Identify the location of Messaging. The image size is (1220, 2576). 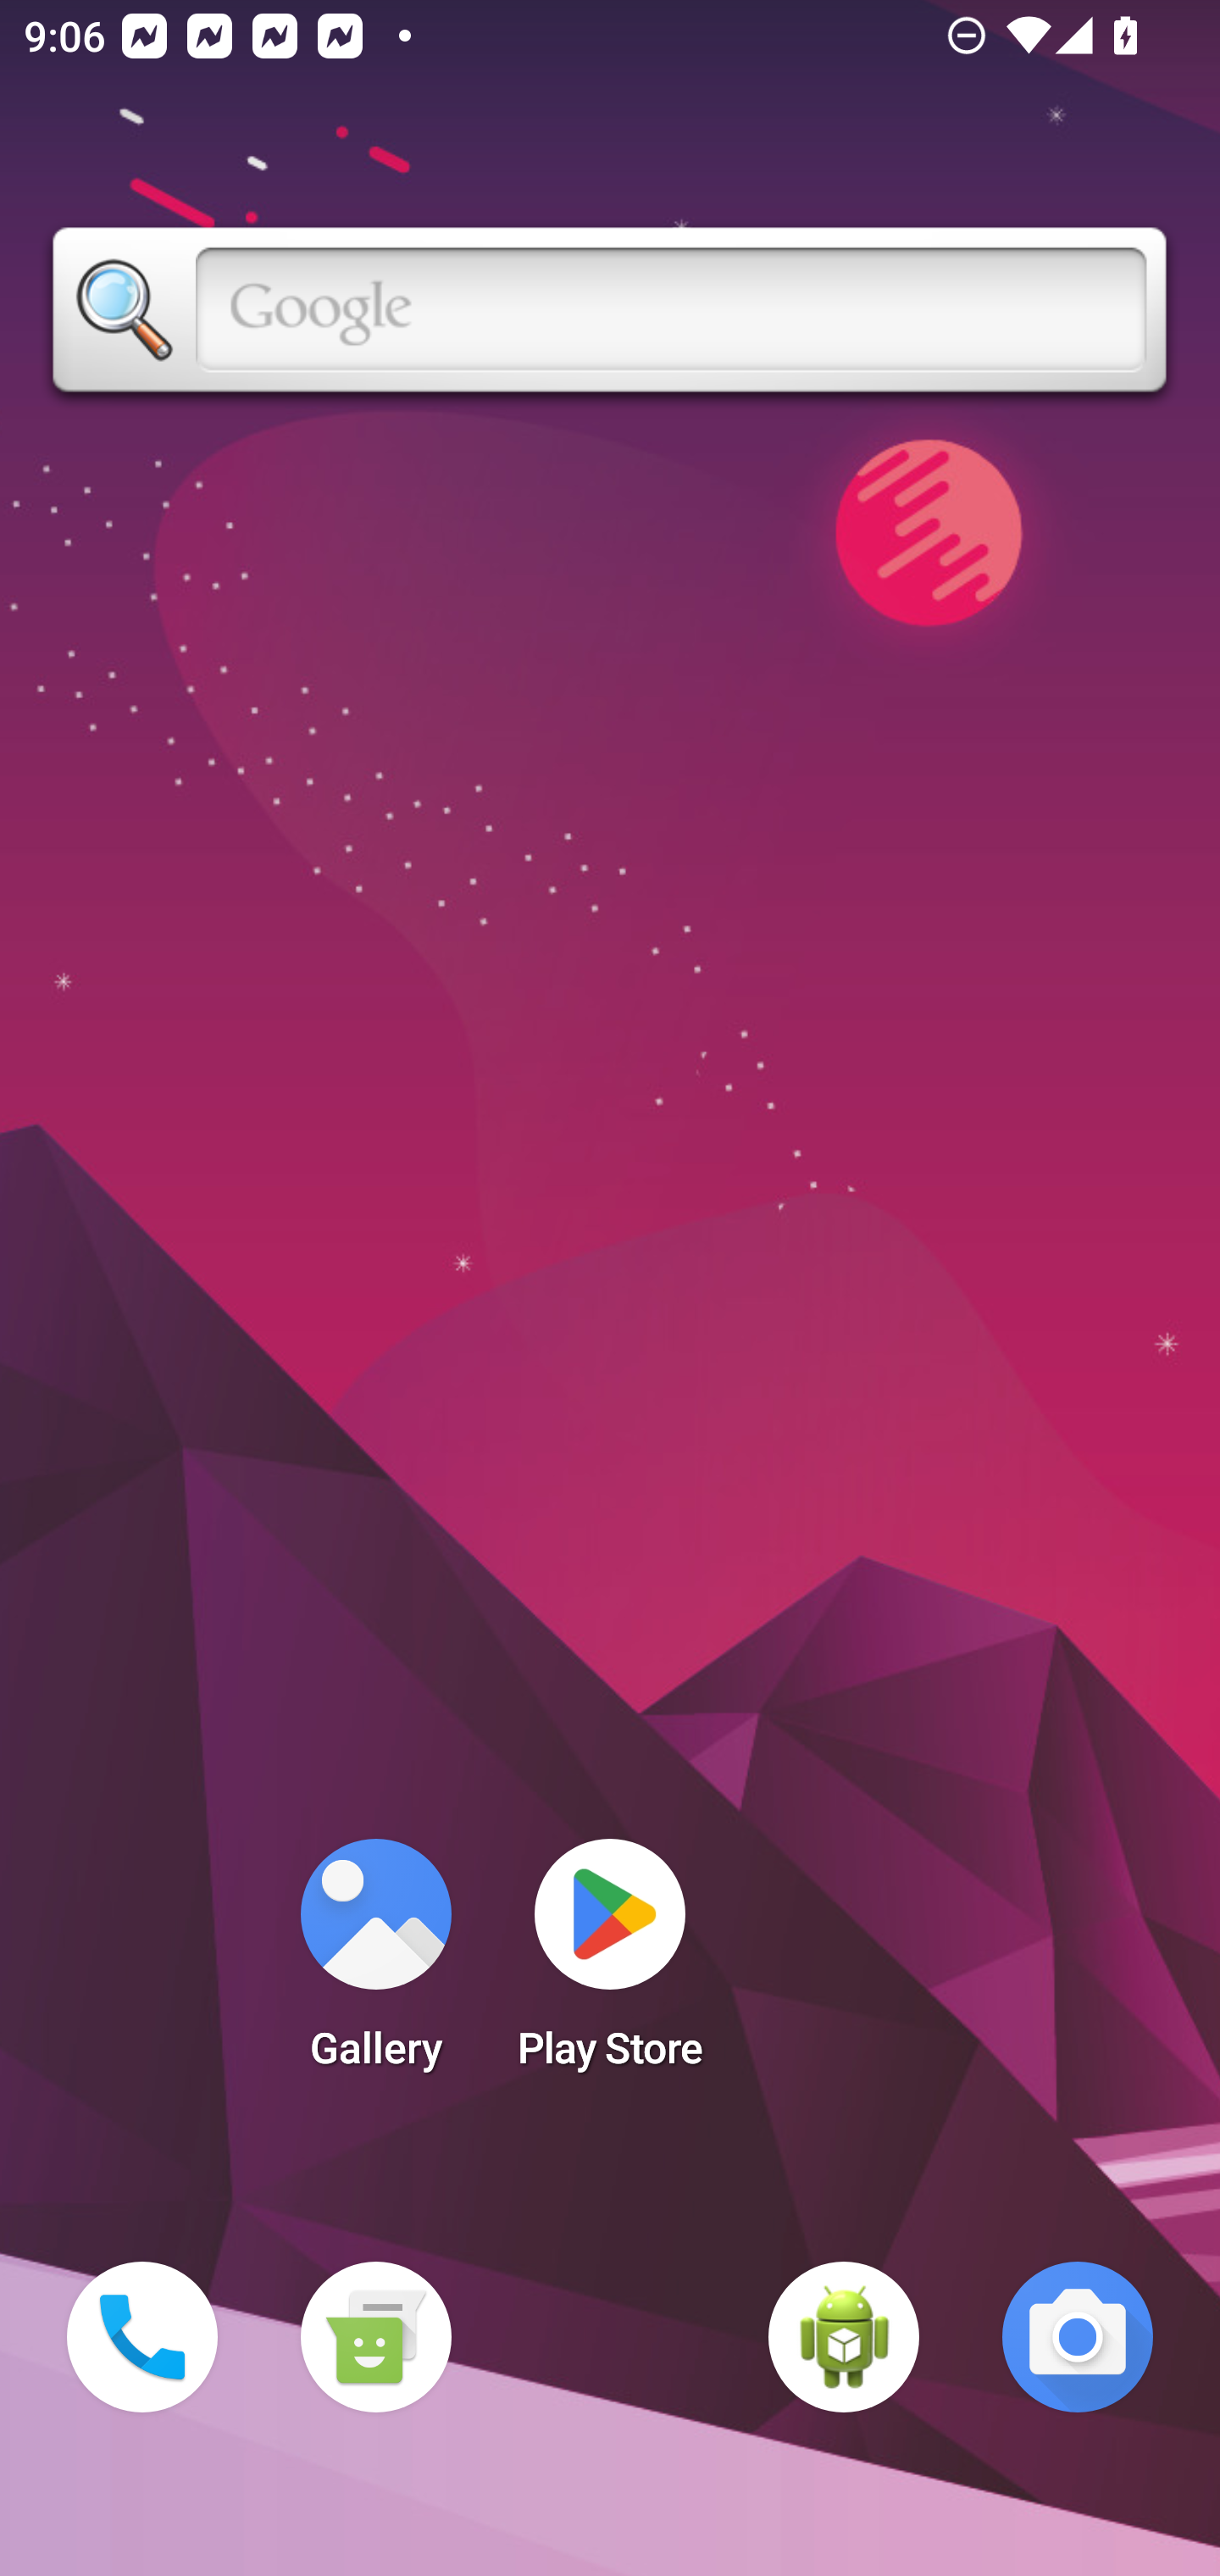
(375, 2337).